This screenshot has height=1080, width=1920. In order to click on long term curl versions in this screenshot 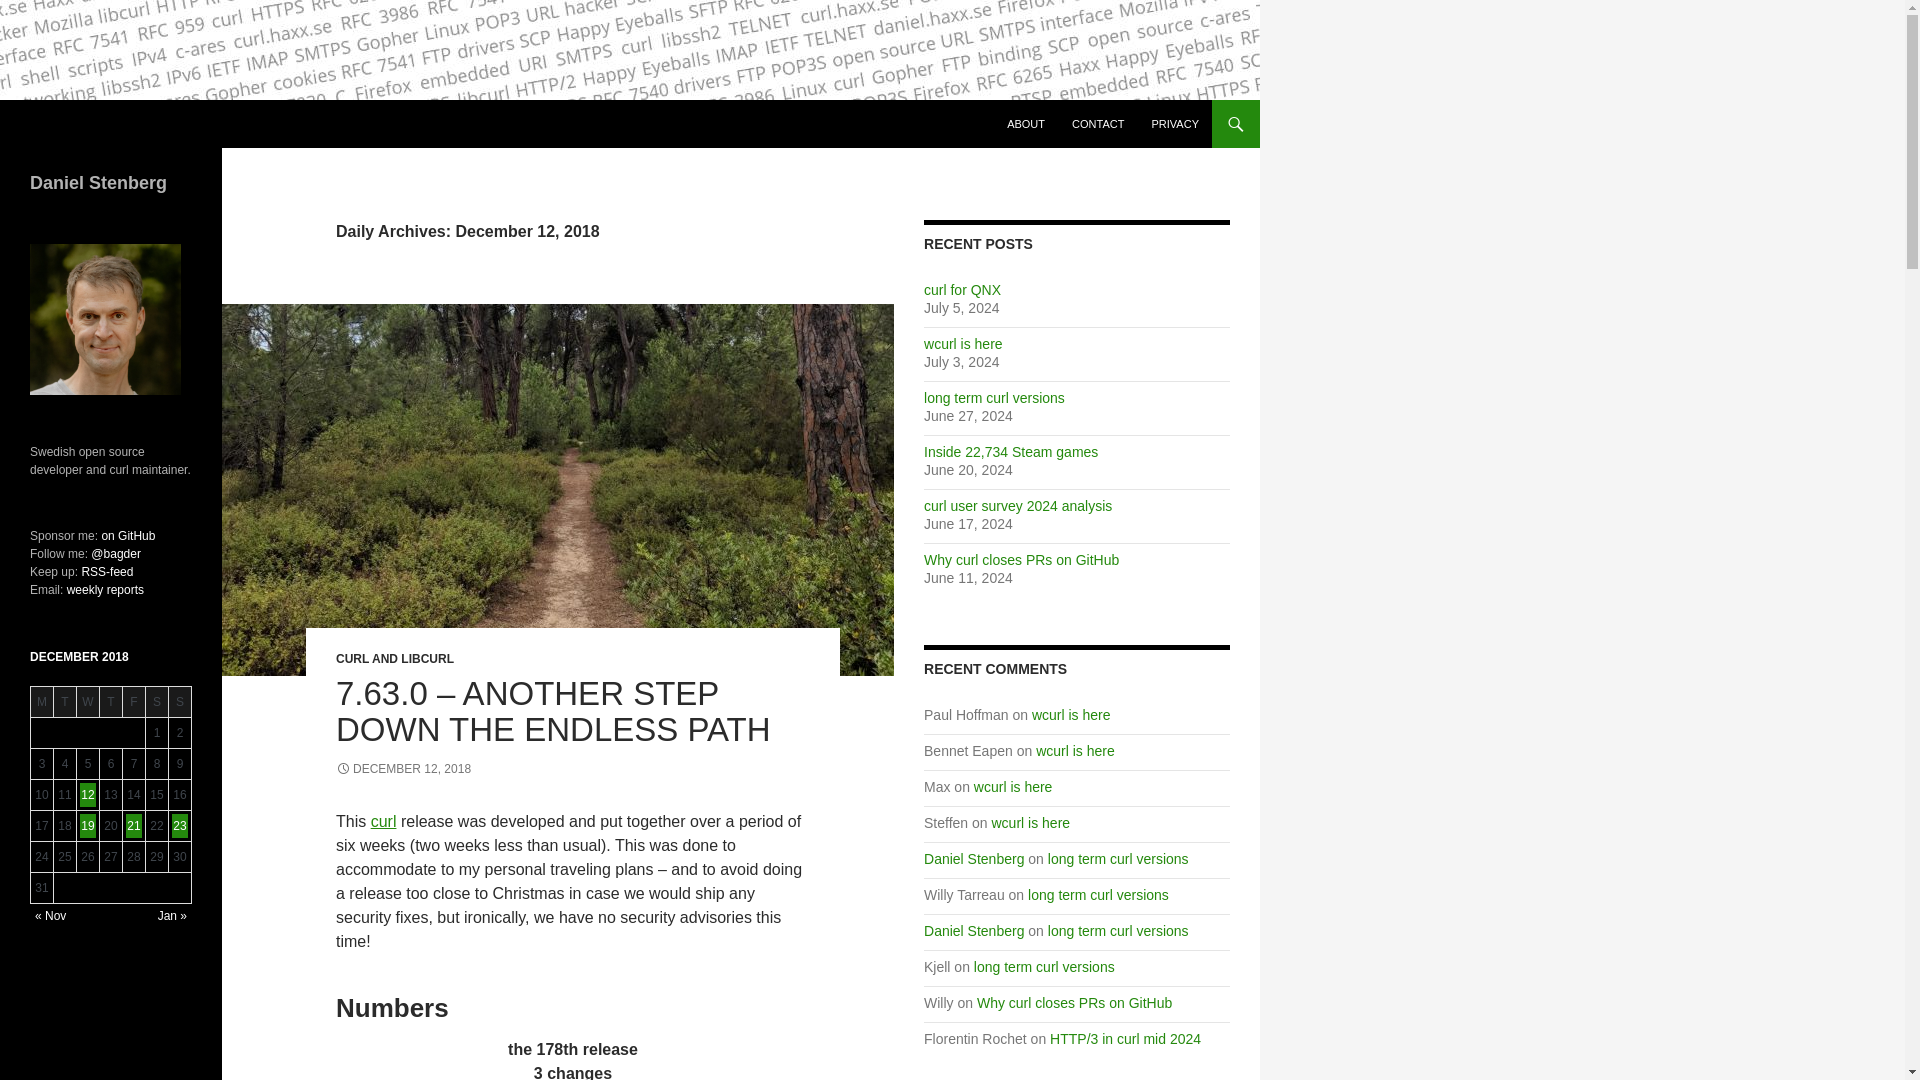, I will do `click(994, 398)`.